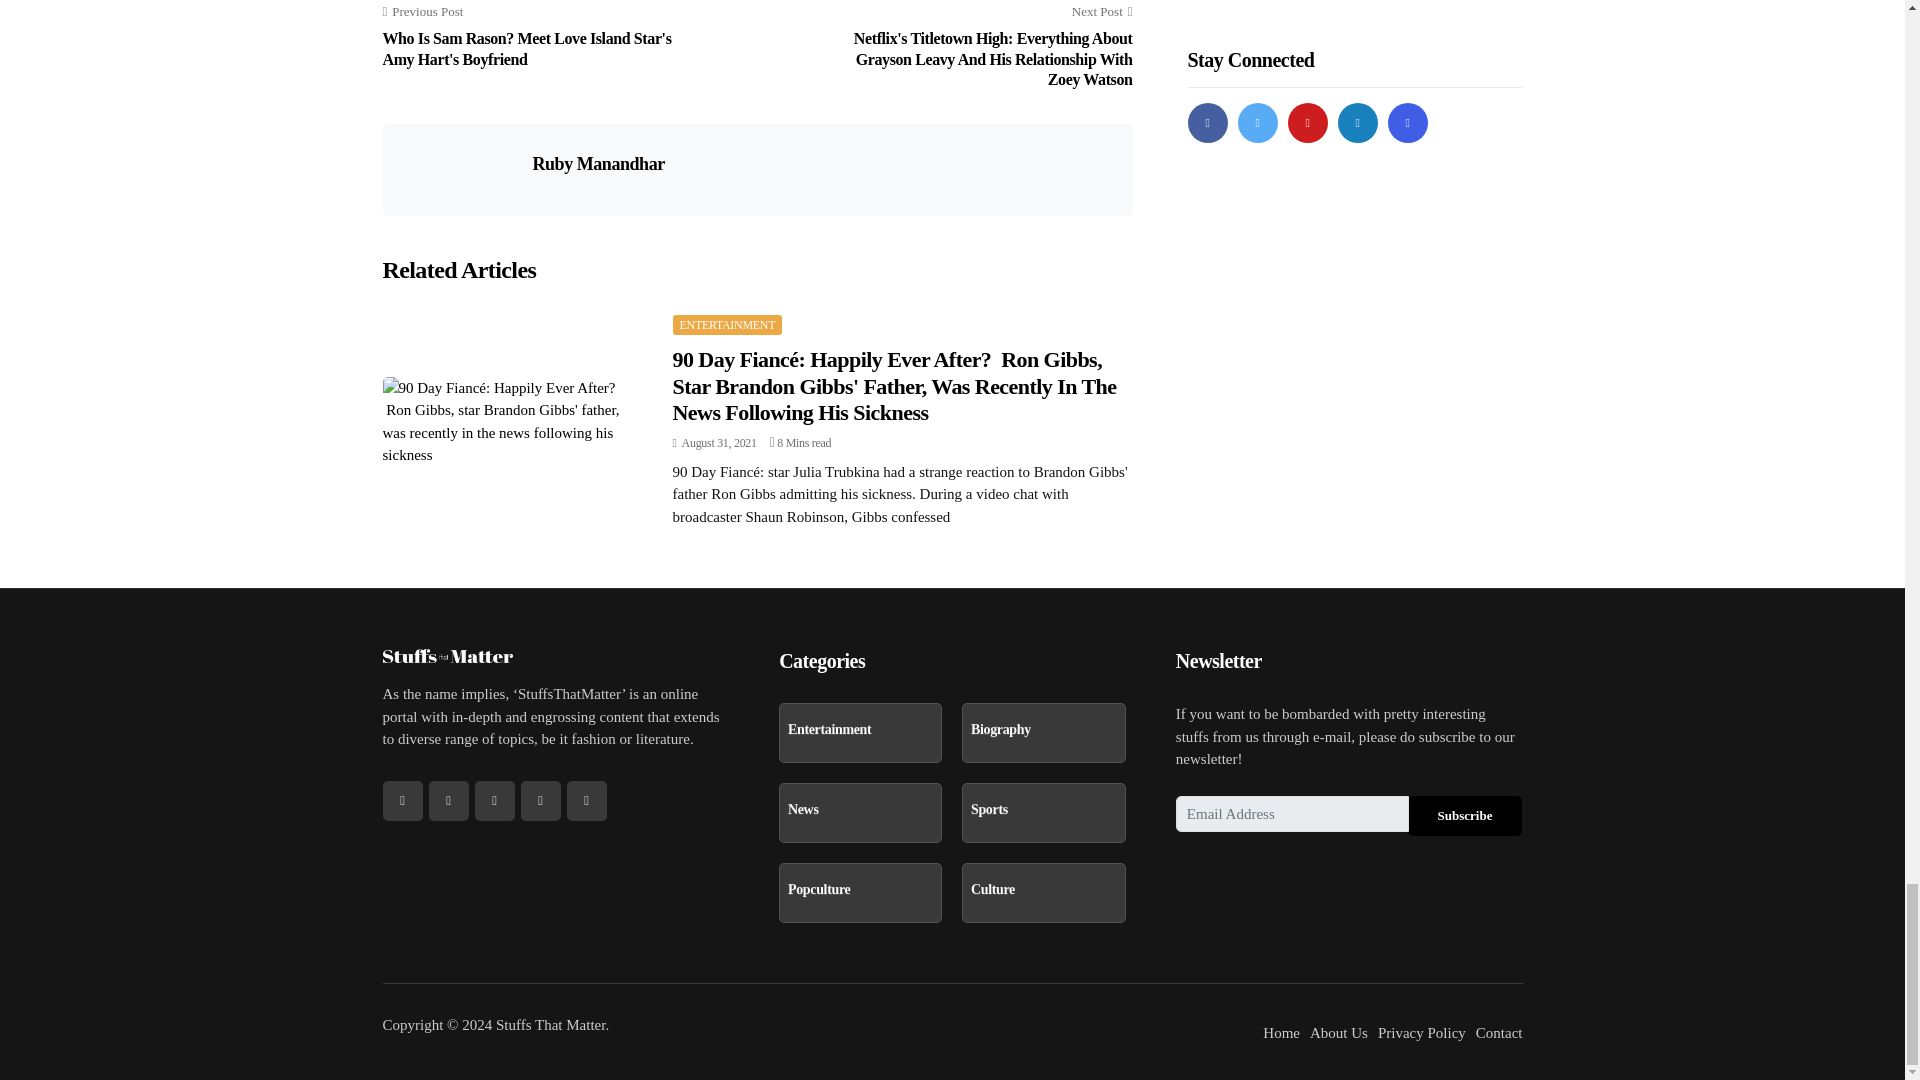 The width and height of the screenshot is (1920, 1080). I want to click on Home, so click(1281, 1032).